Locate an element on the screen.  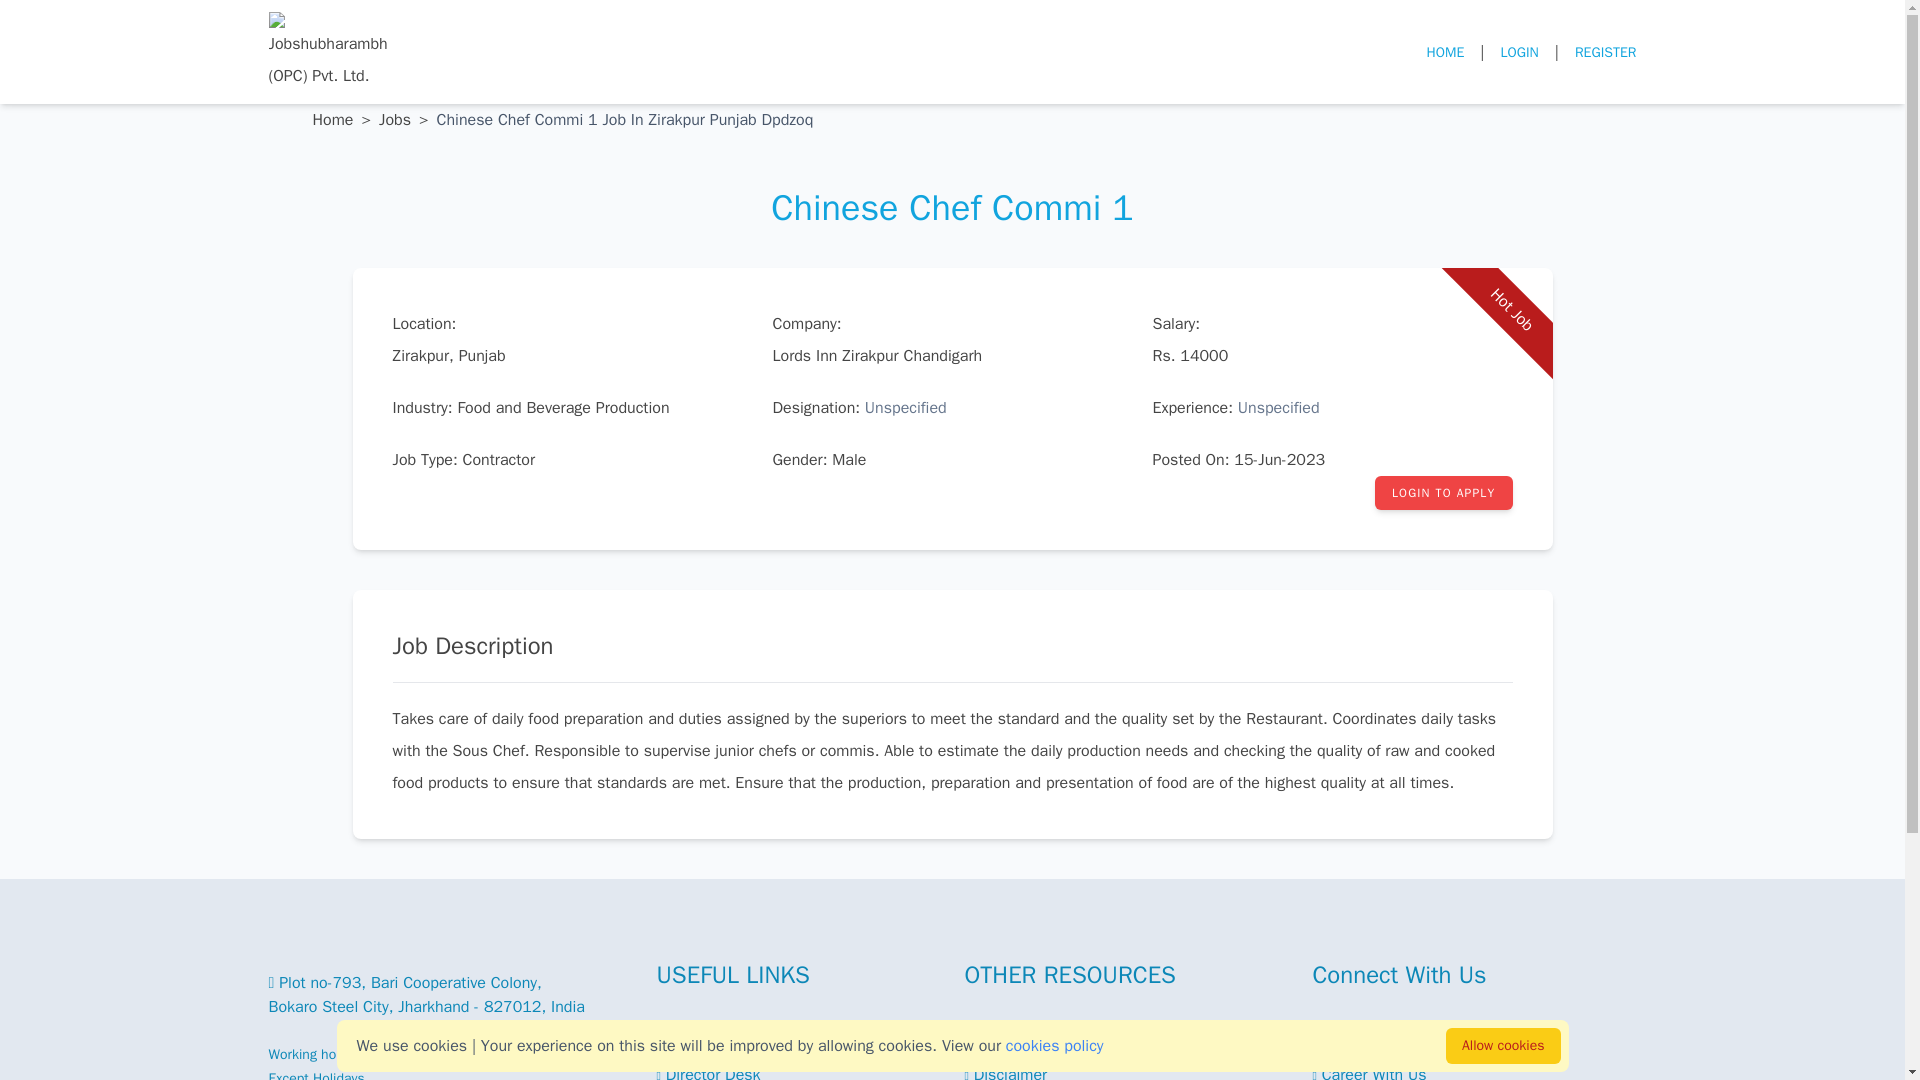
Director Desk is located at coordinates (708, 1072).